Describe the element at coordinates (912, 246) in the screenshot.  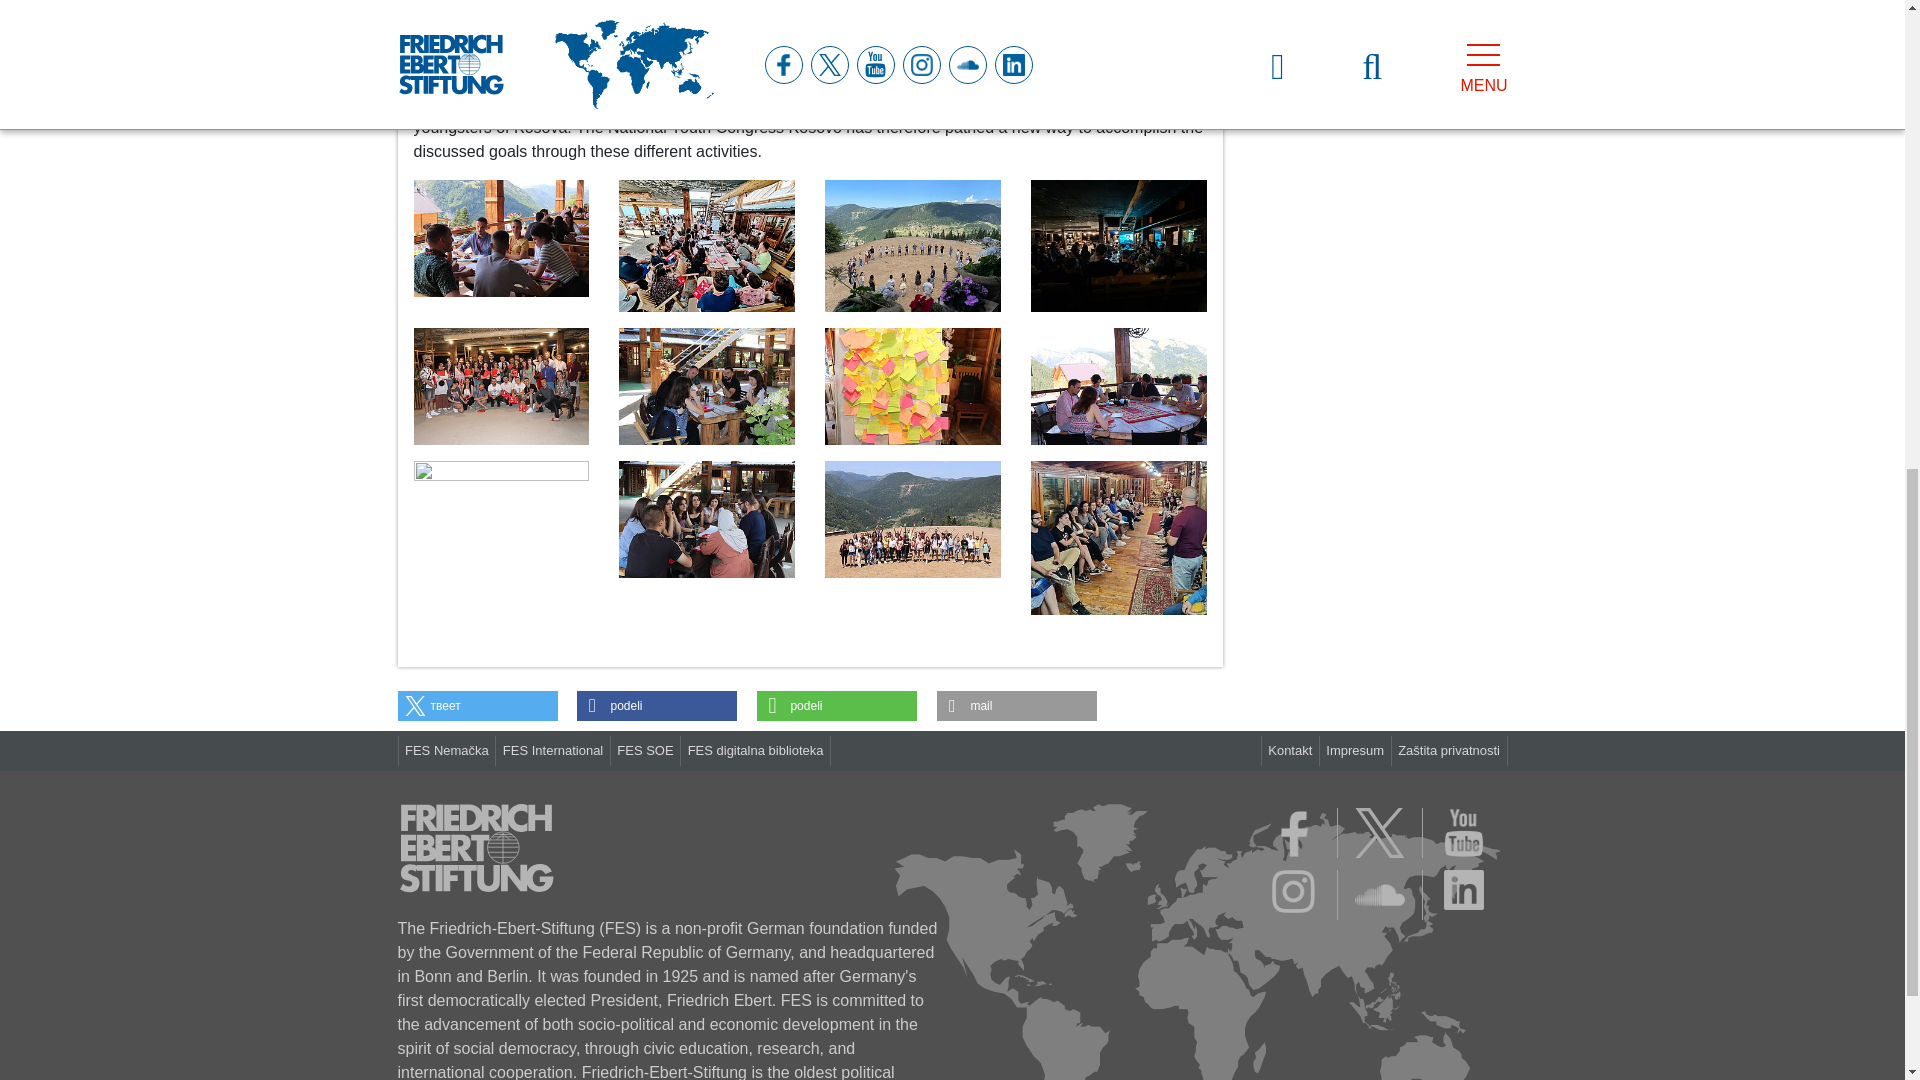
I see `WhatsApp Image 2021 08 02 at 18.23.13 2 ` at that location.